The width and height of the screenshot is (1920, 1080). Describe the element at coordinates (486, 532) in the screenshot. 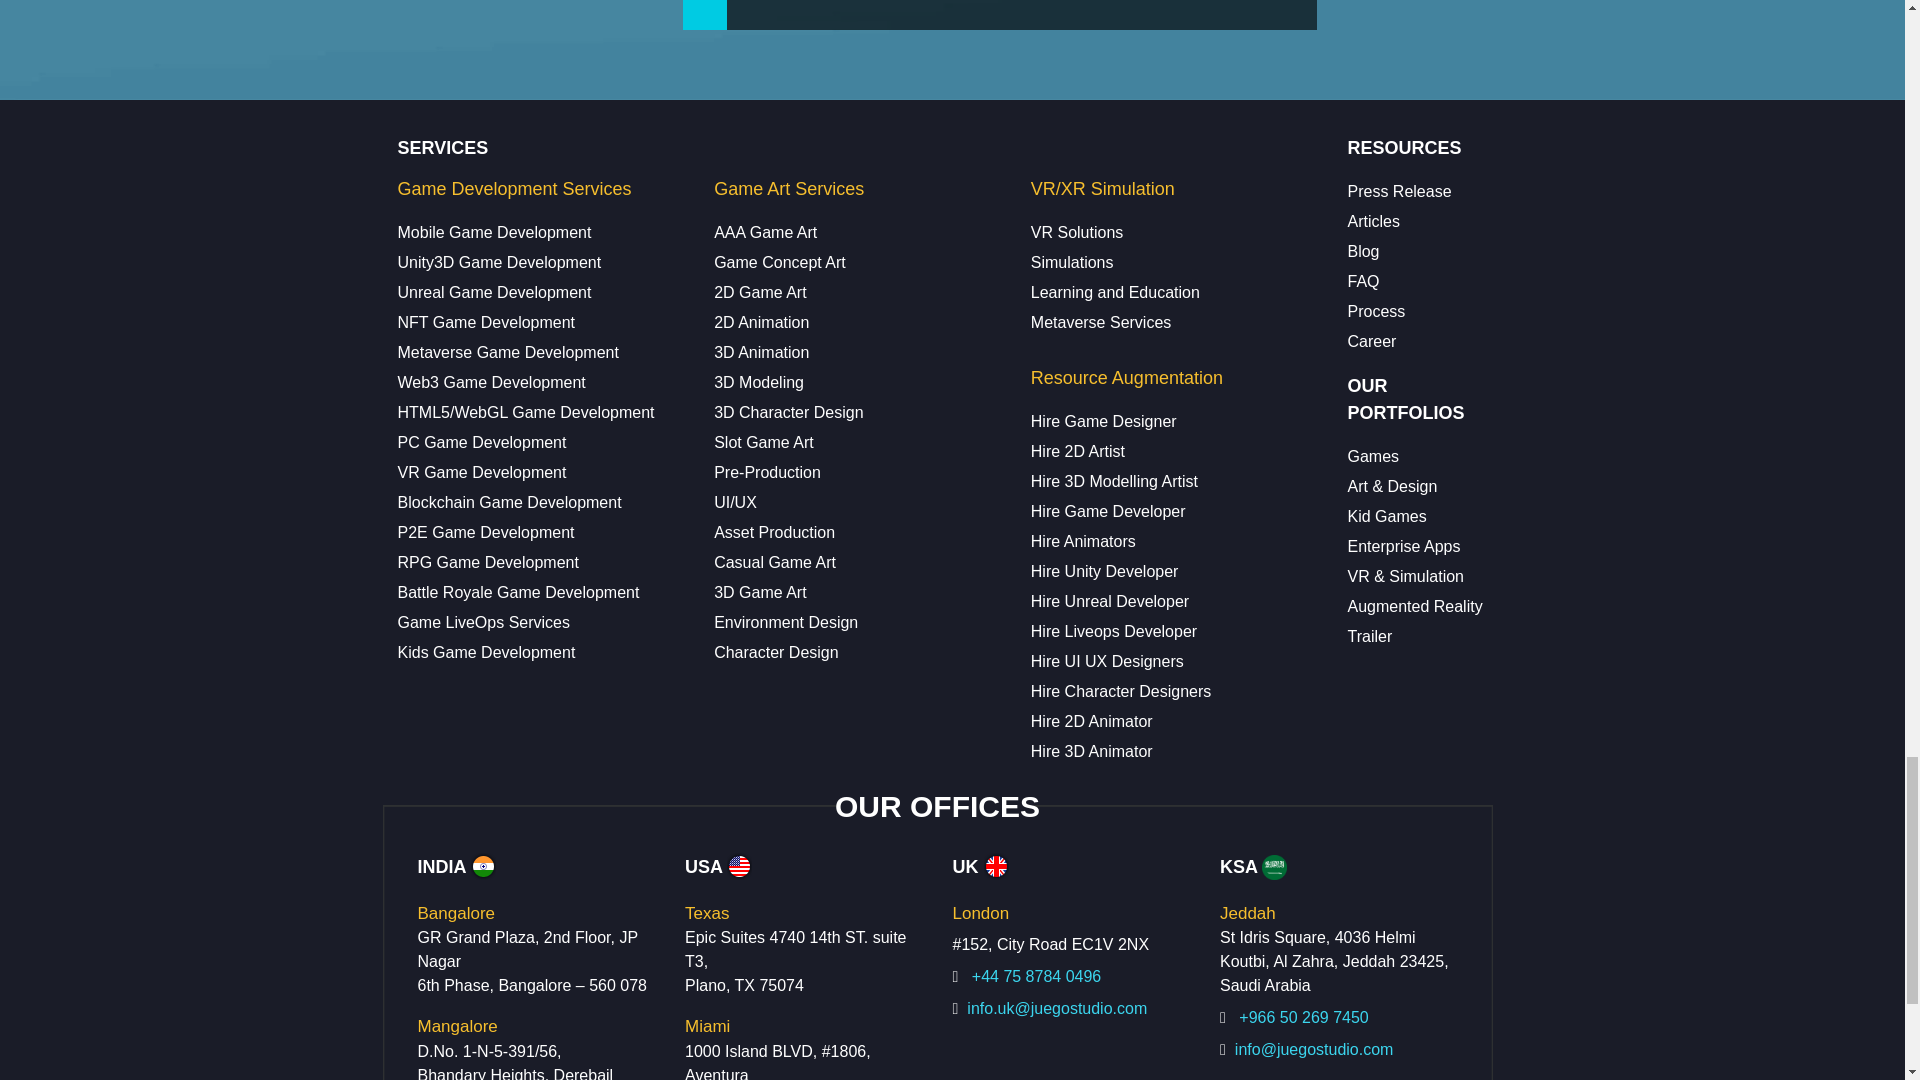

I see `P2E Game Development Company` at that location.